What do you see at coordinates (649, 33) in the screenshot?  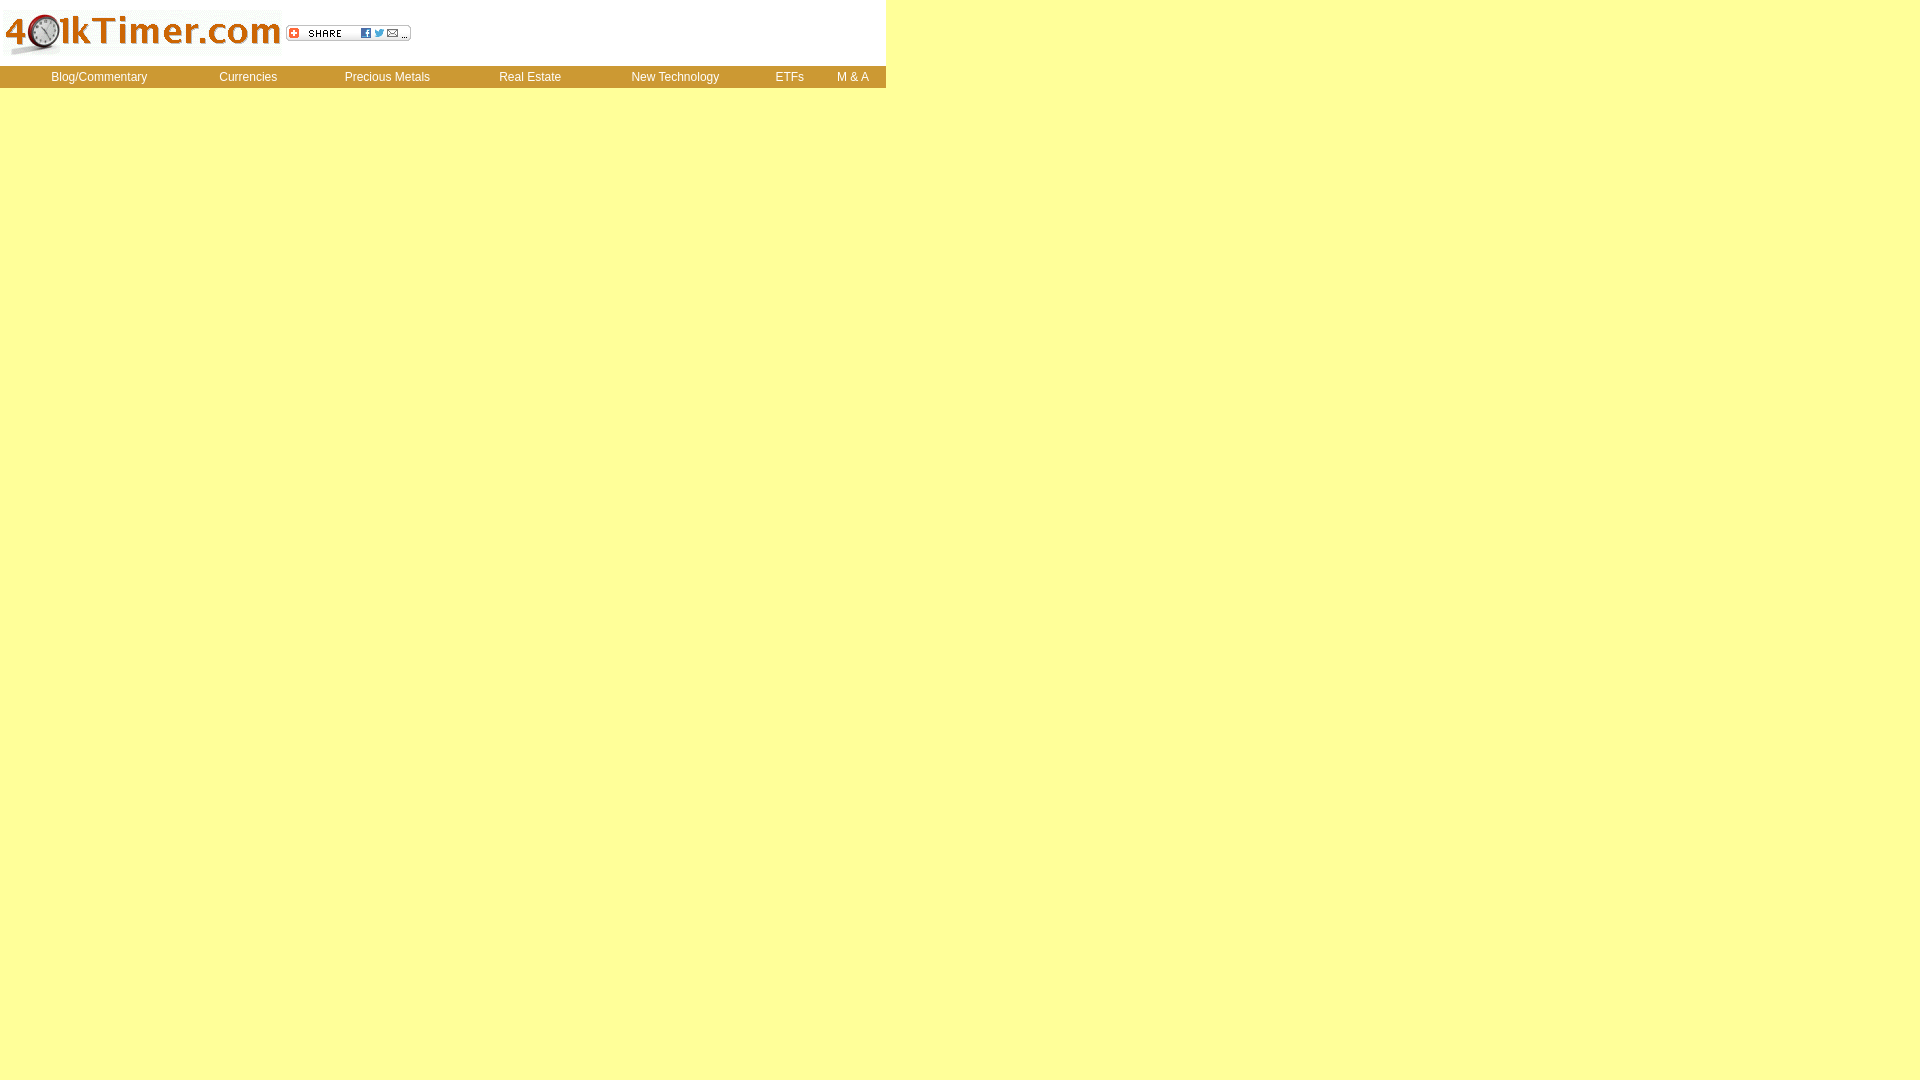 I see `Advertisement` at bounding box center [649, 33].